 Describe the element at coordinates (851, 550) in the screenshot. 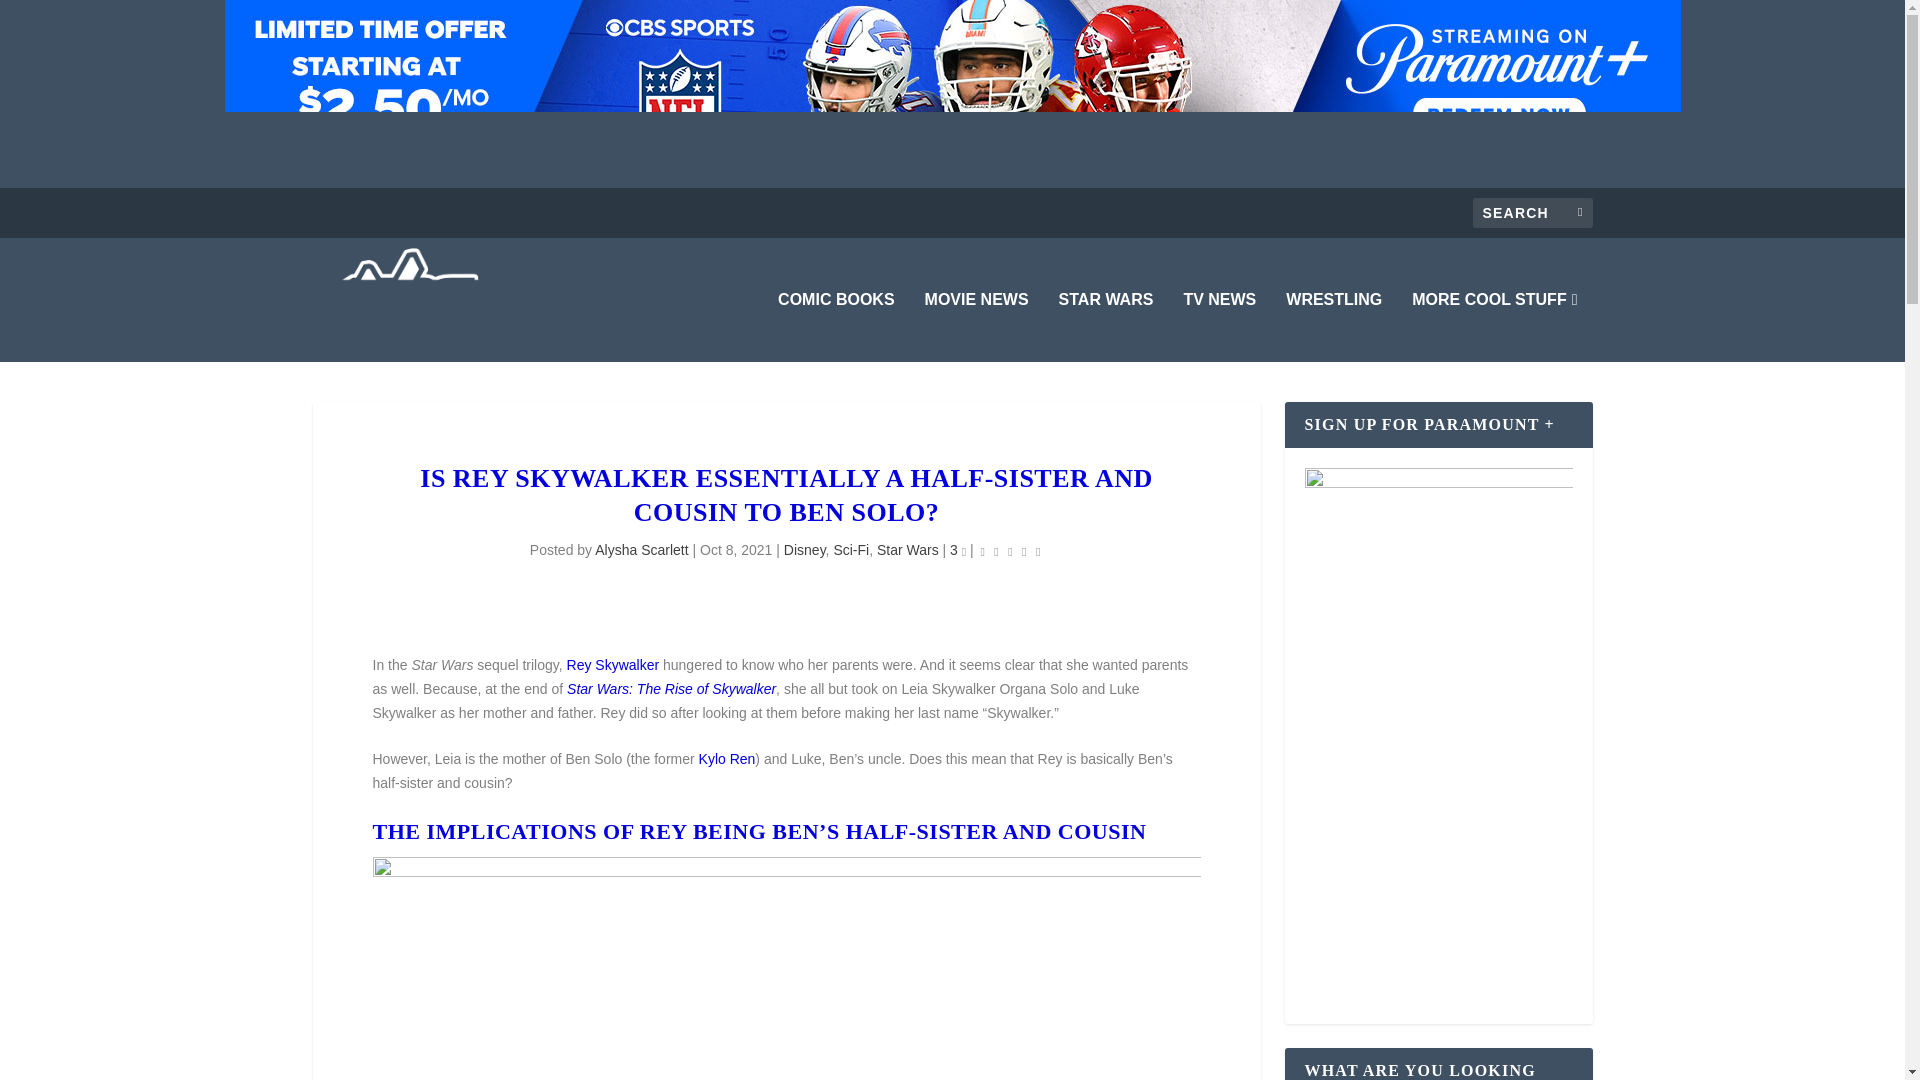

I see `Sci-Fi` at that location.